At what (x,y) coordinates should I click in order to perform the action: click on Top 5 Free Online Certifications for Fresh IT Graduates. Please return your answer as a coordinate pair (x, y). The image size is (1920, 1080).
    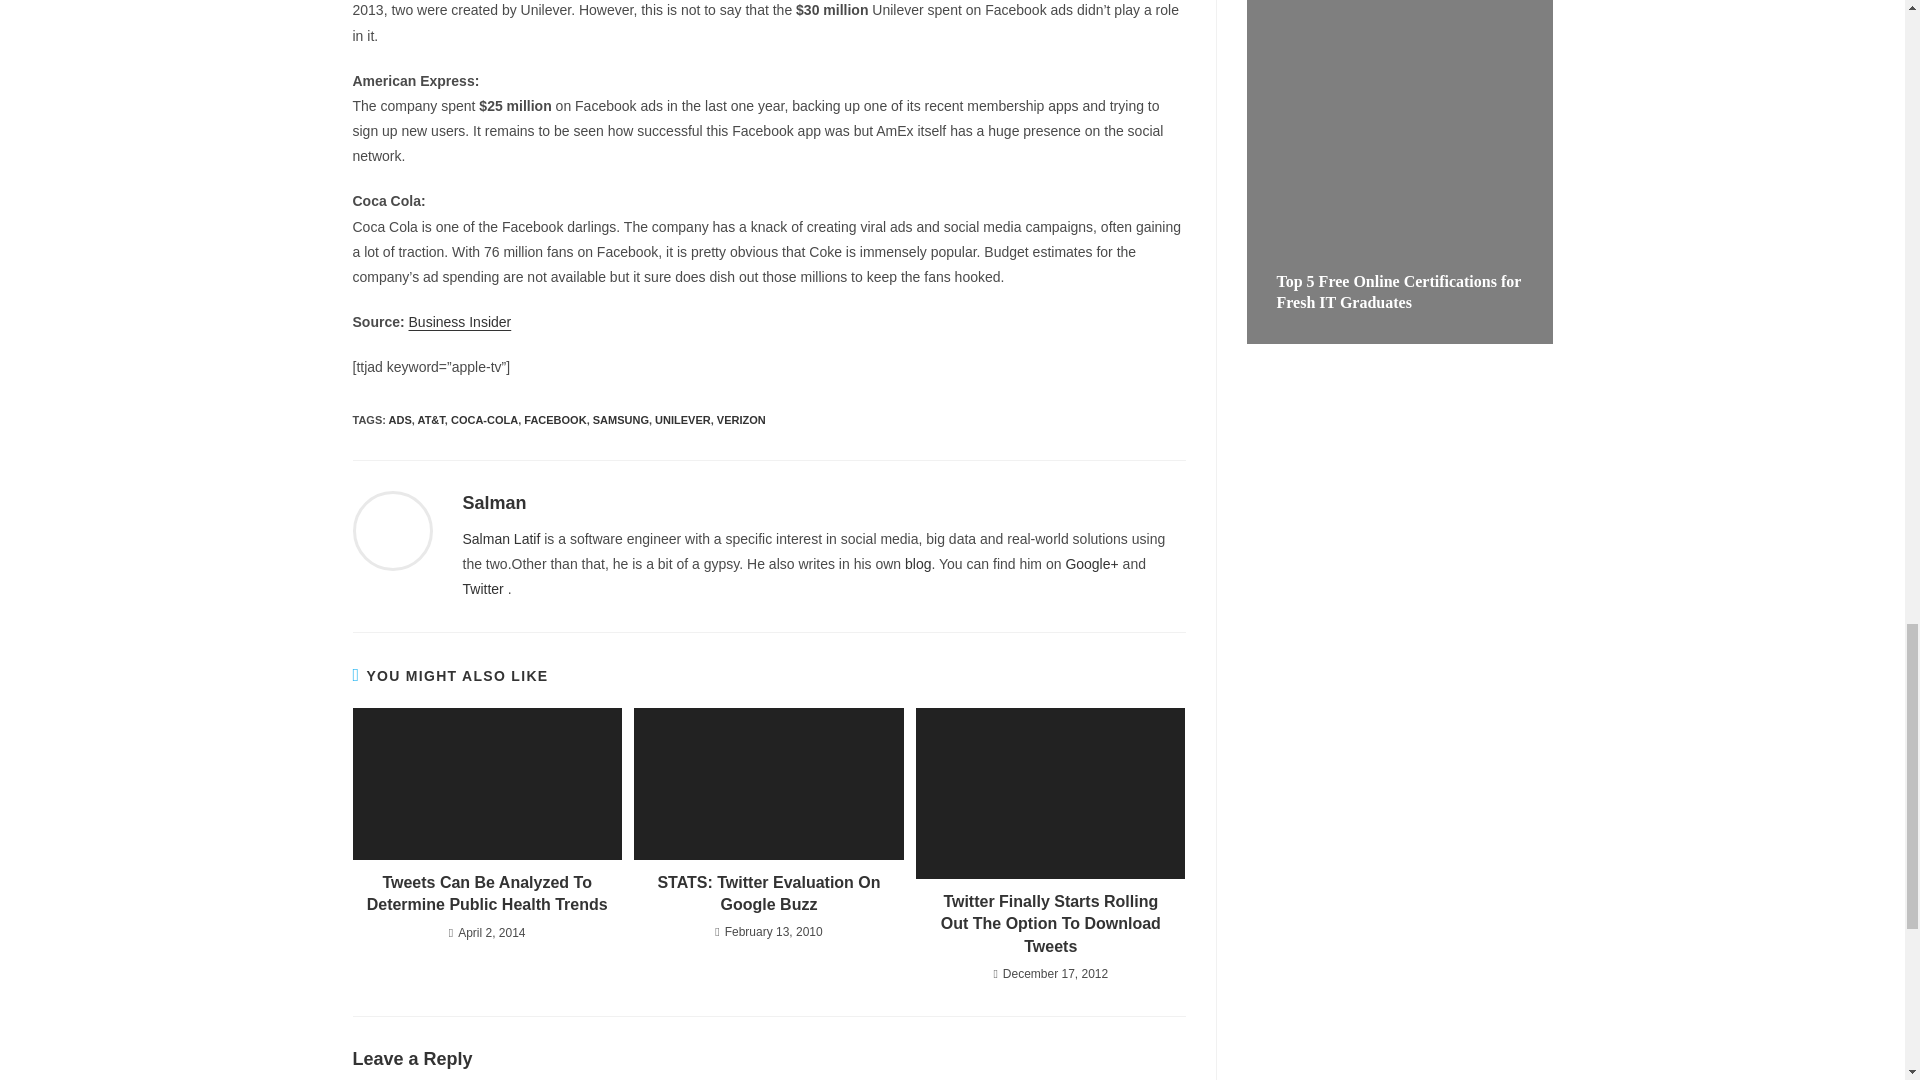
    Looking at the image, I should click on (1398, 292).